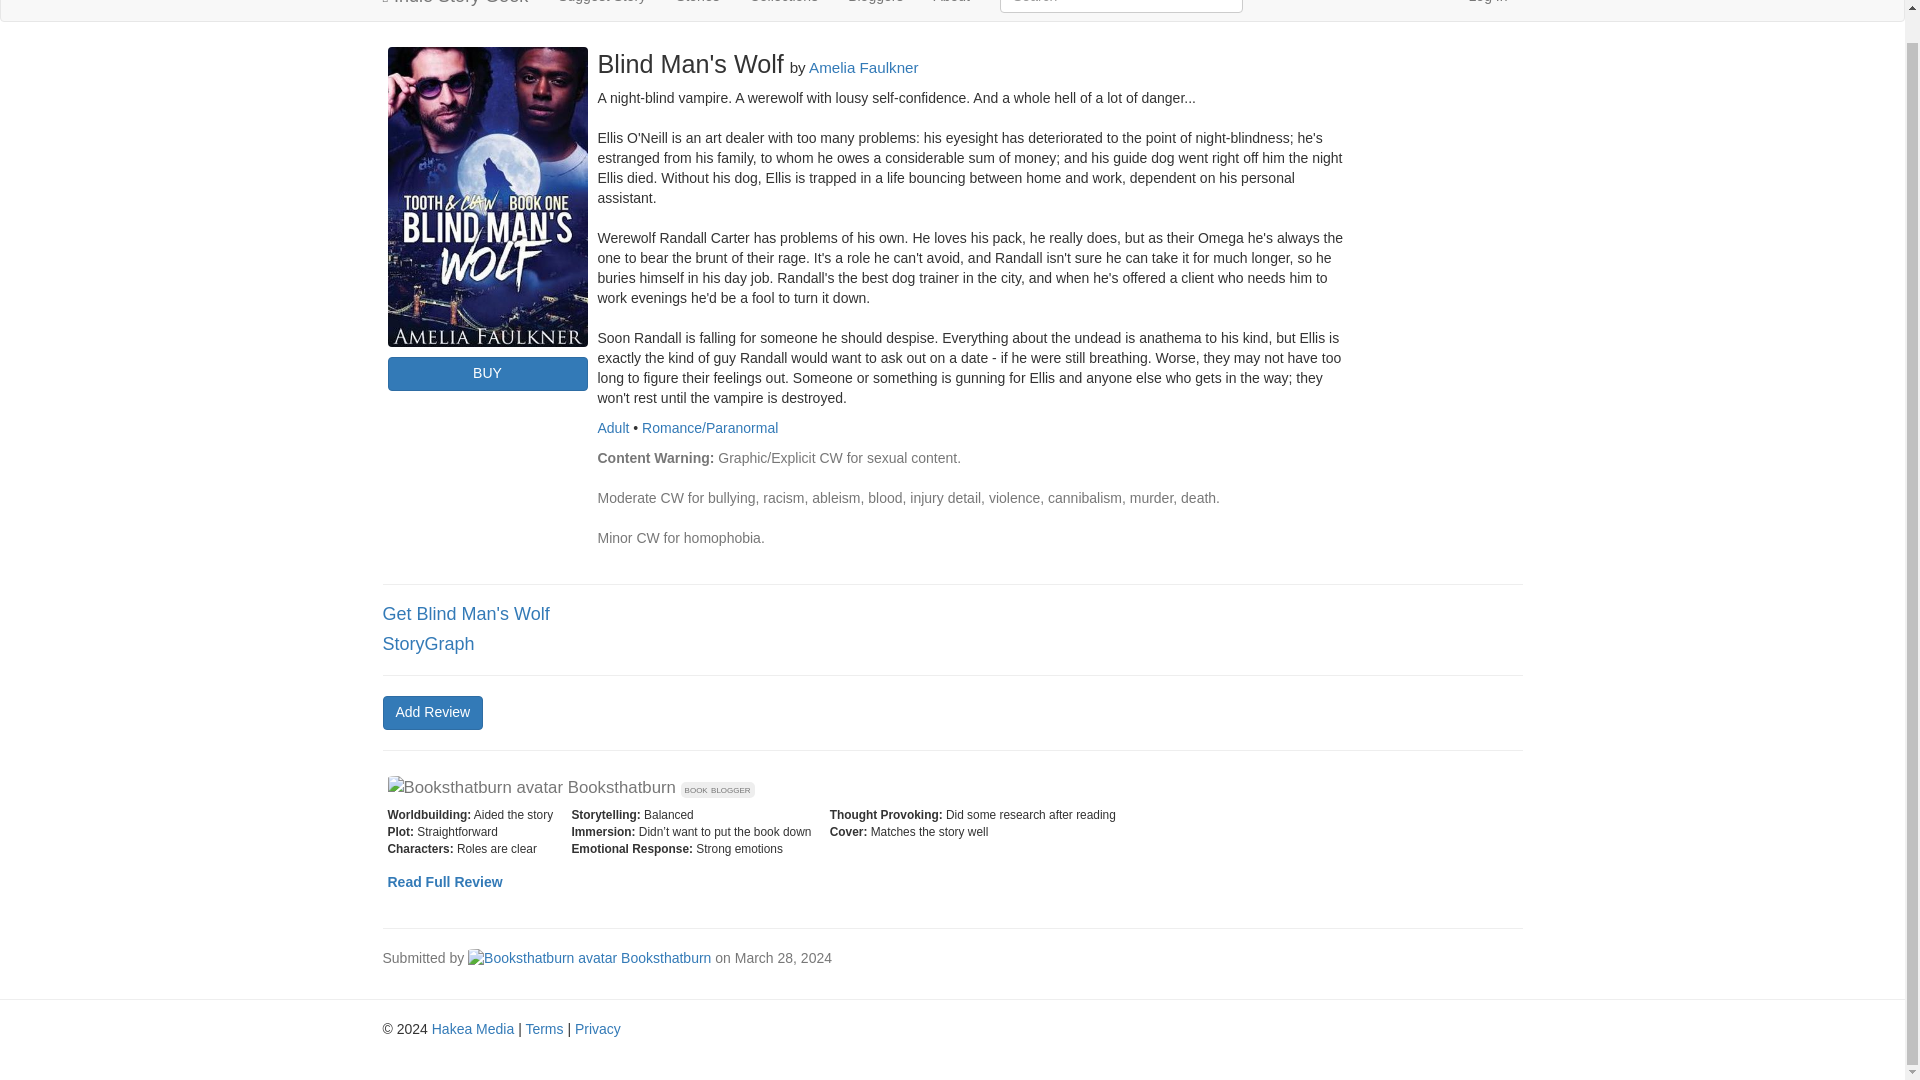 The height and width of the screenshot is (1080, 1920). I want to click on Log In, so click(1488, 10).